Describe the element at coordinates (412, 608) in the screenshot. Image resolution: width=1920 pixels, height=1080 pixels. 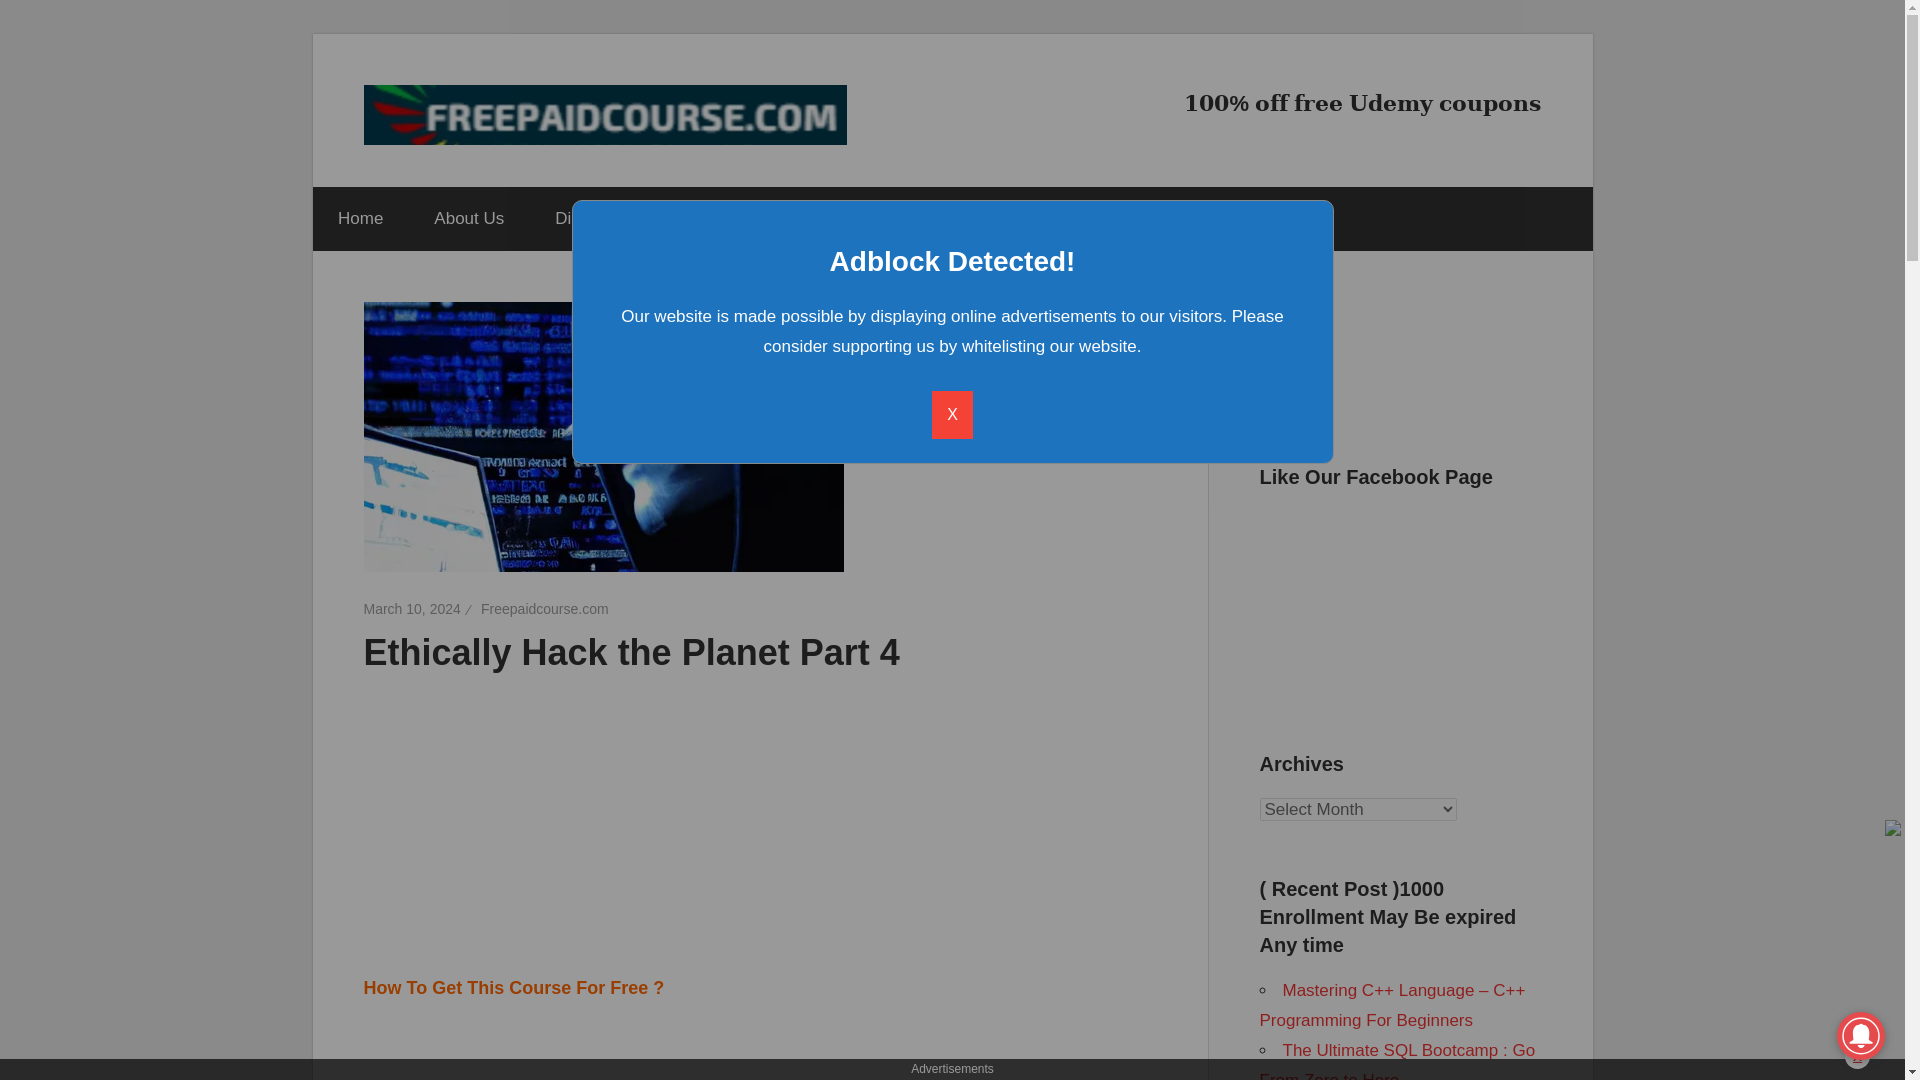
I see `March 10, 2024` at that location.